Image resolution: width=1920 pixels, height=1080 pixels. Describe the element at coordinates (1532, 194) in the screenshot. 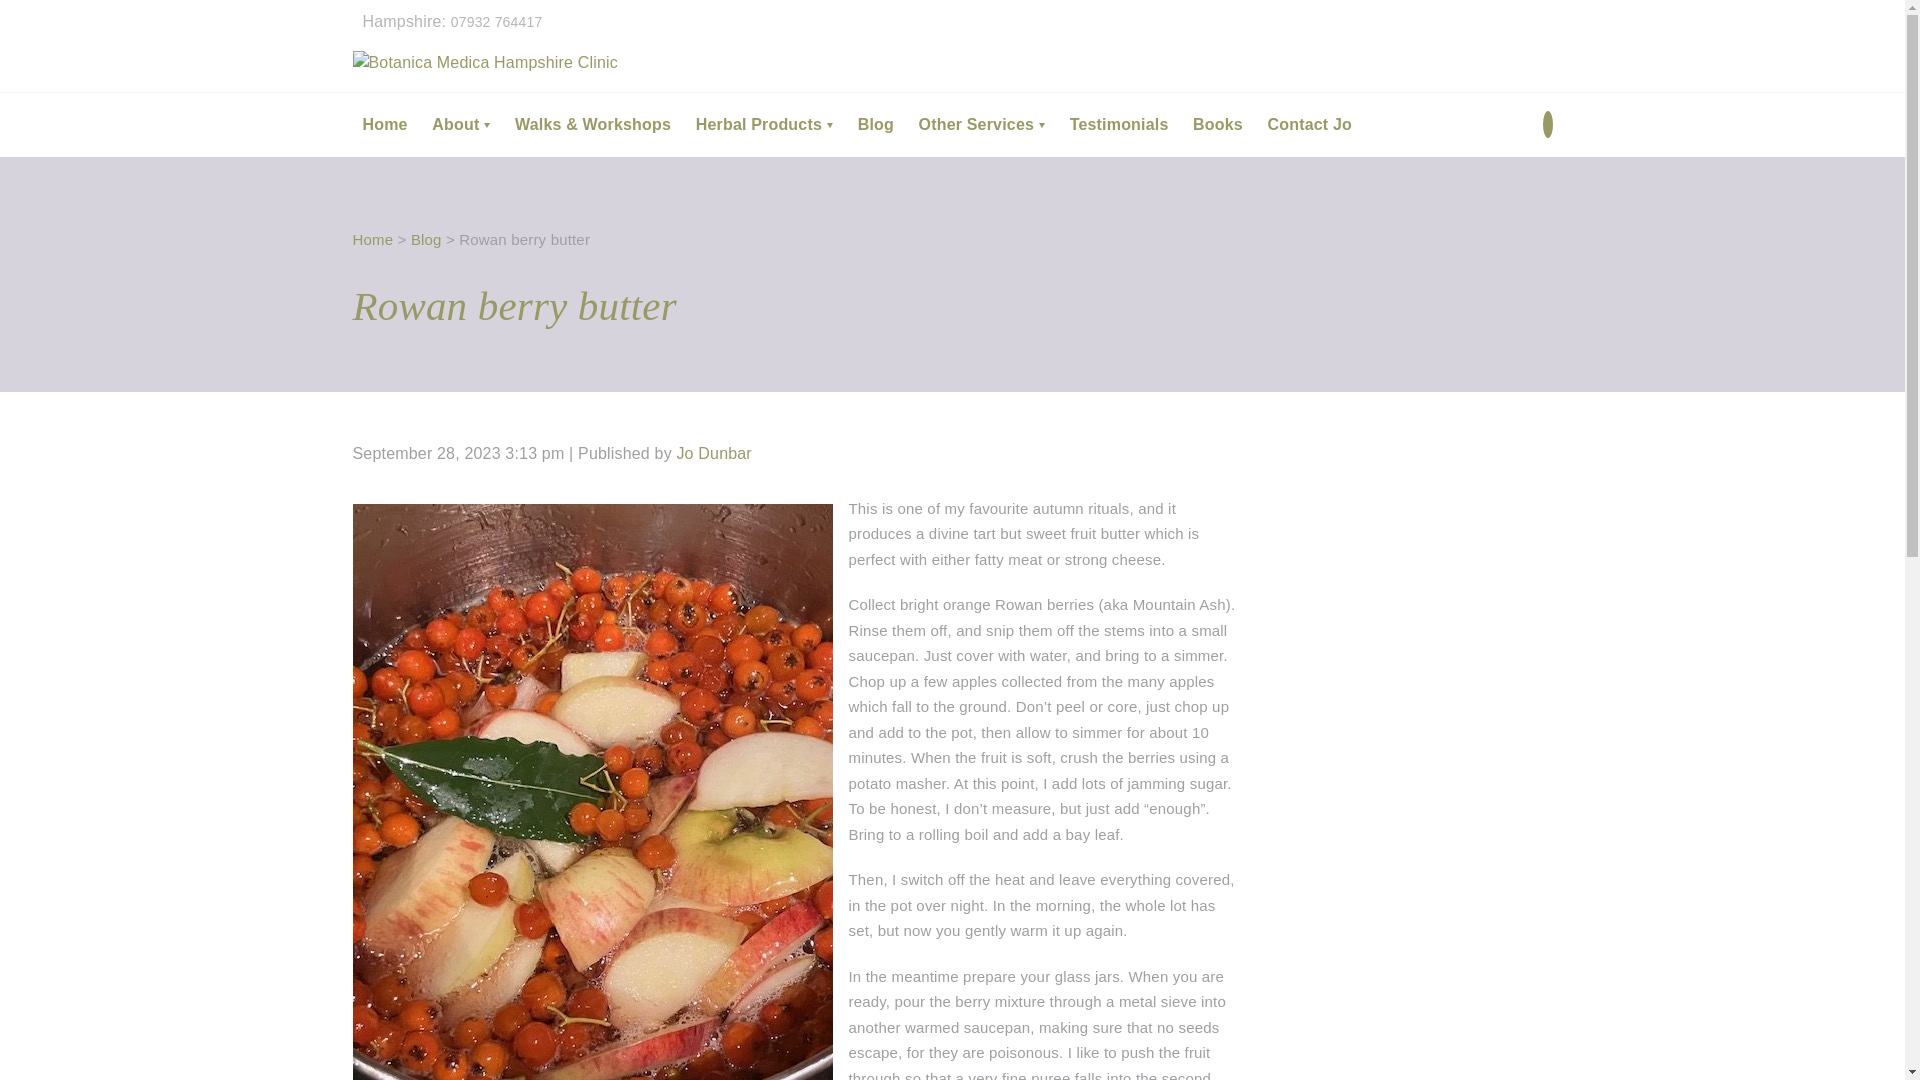

I see `Search` at that location.